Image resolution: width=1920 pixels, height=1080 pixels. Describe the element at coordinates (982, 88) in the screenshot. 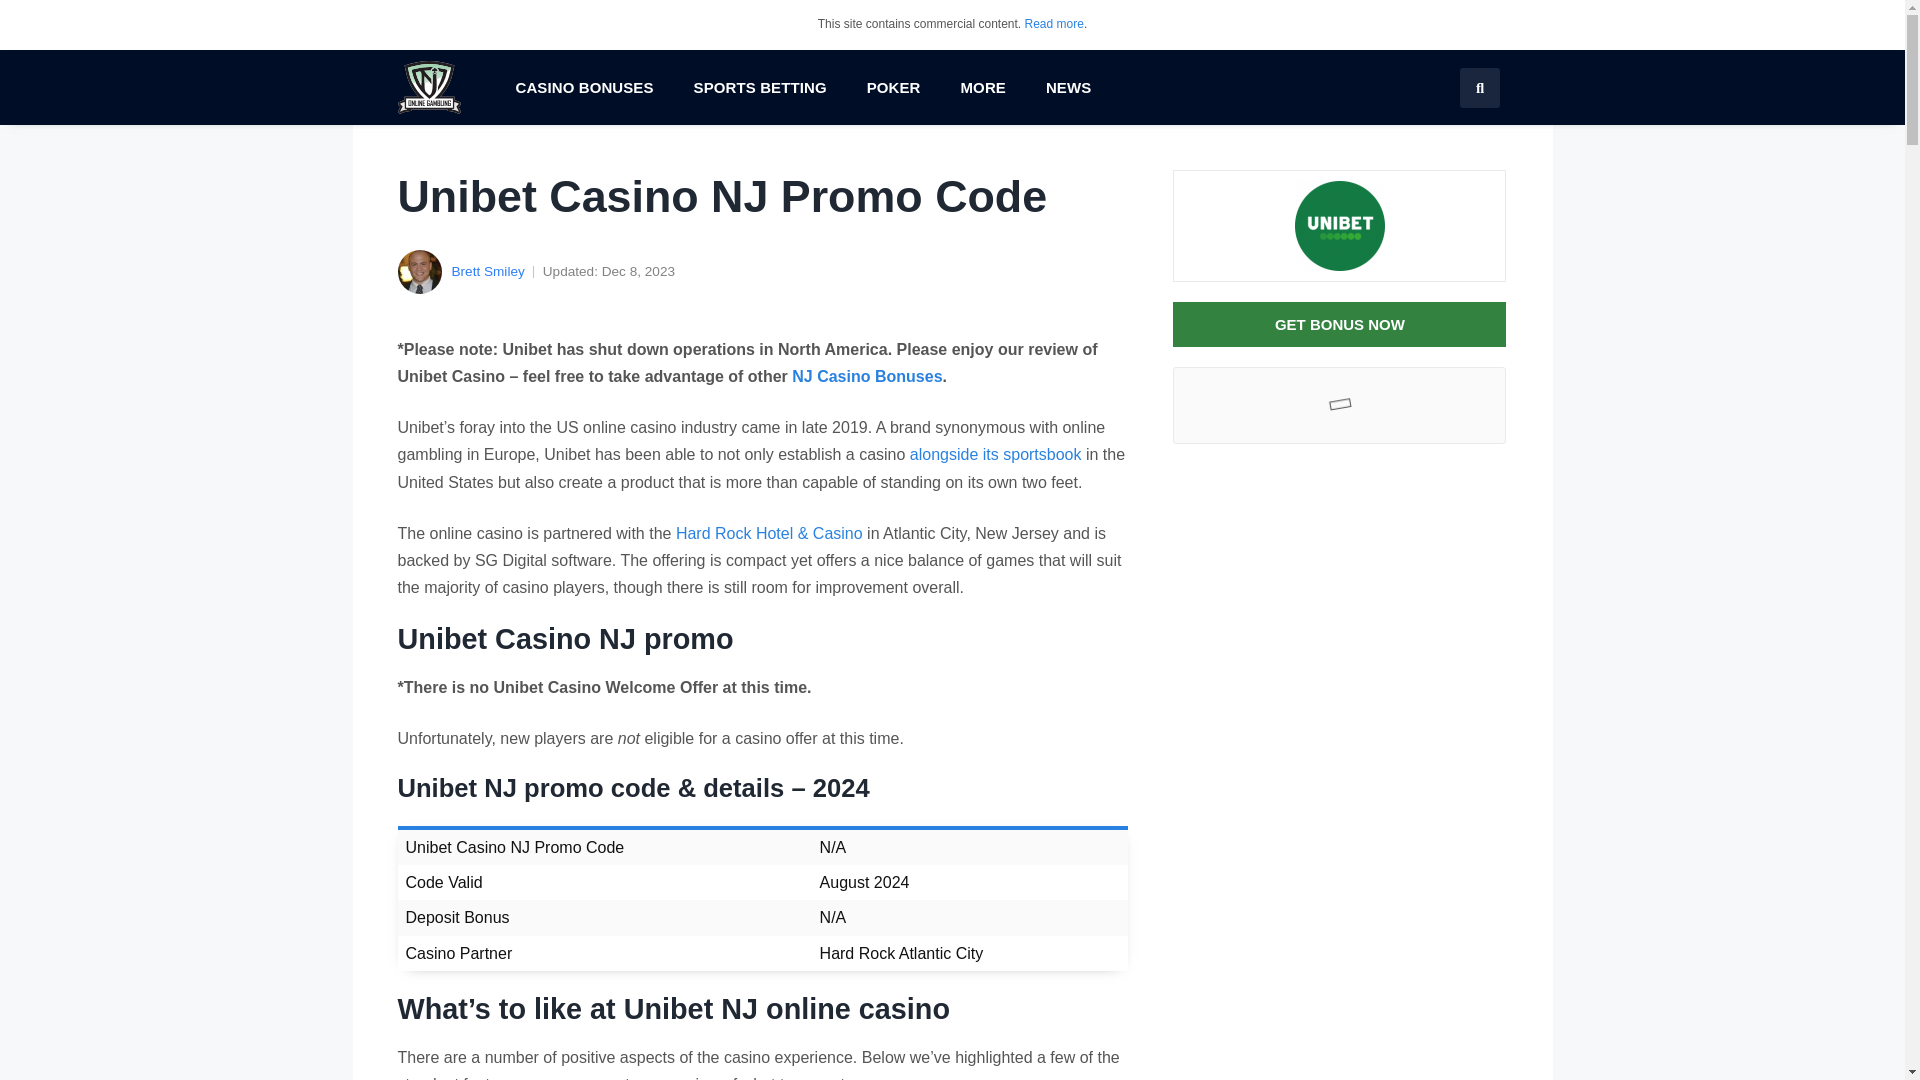

I see `MORE` at that location.